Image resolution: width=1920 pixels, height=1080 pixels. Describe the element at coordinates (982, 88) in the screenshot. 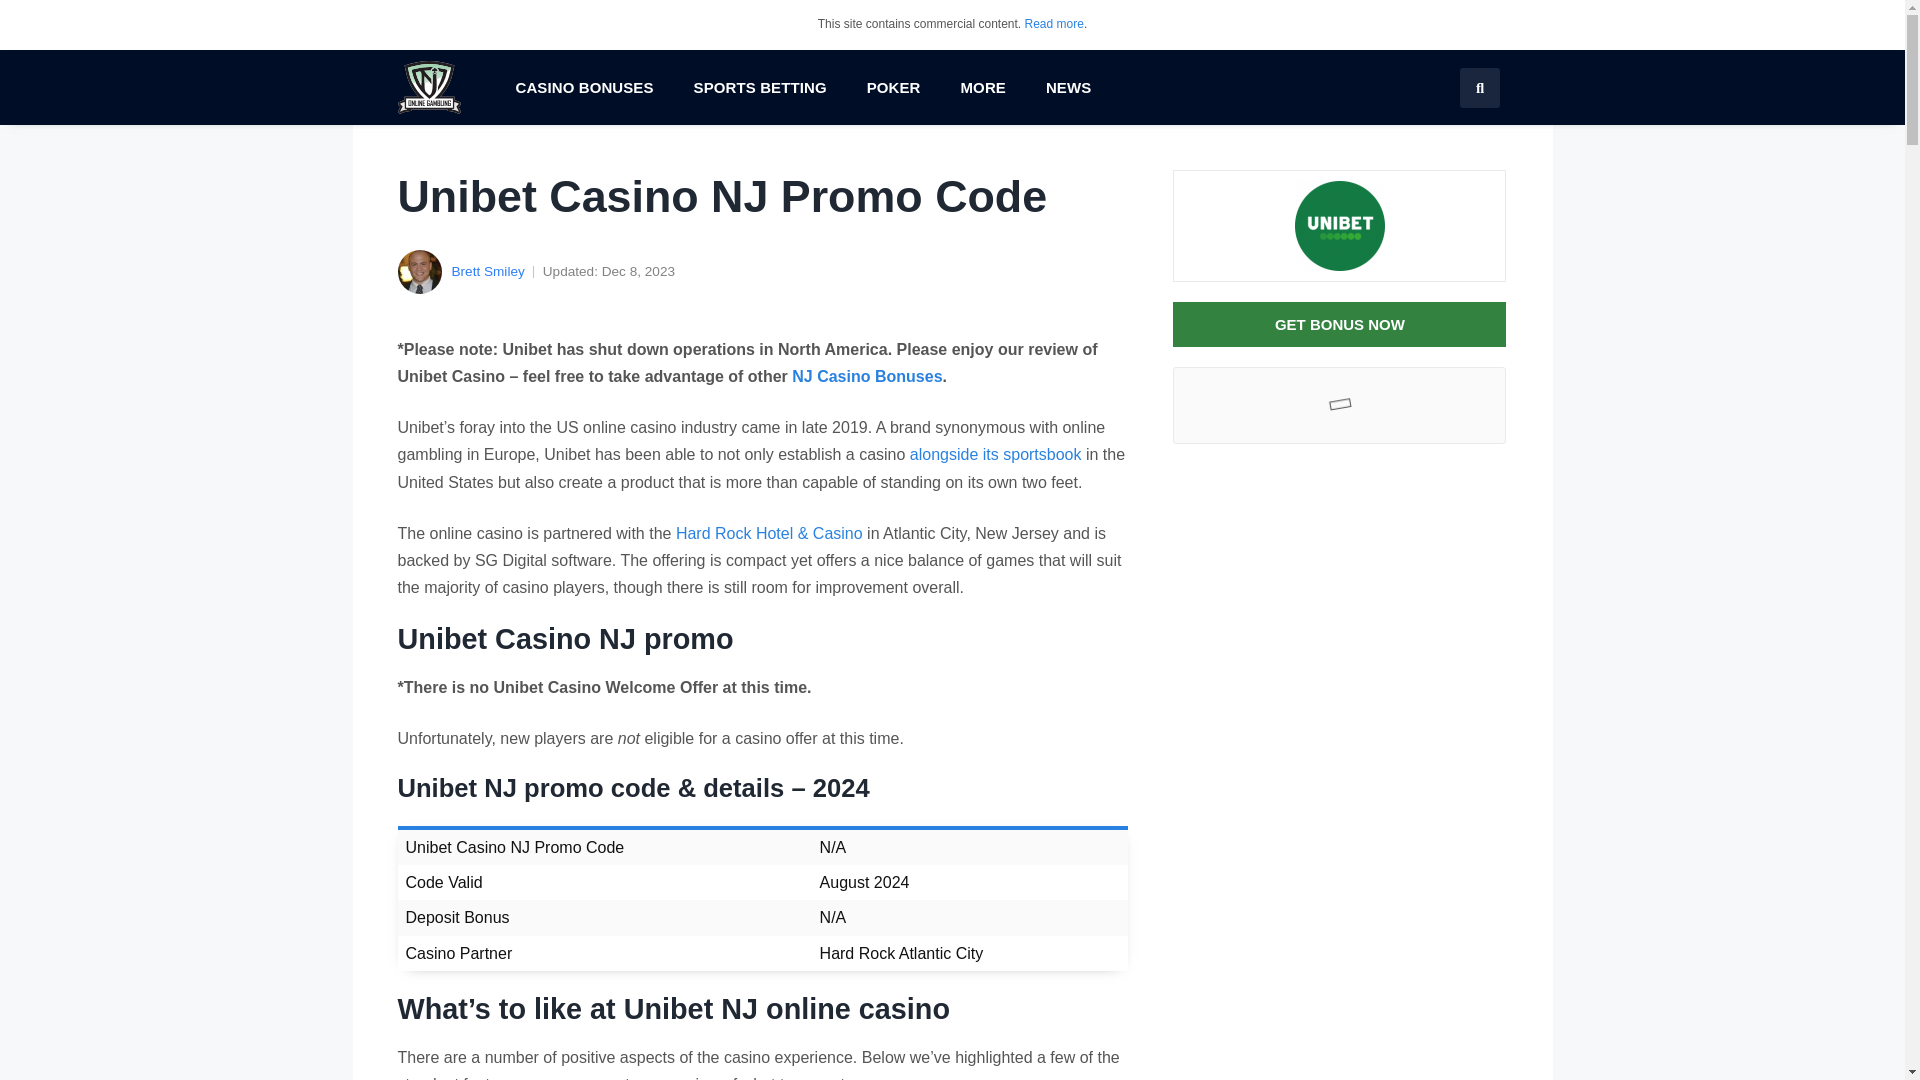

I see `MORE` at that location.